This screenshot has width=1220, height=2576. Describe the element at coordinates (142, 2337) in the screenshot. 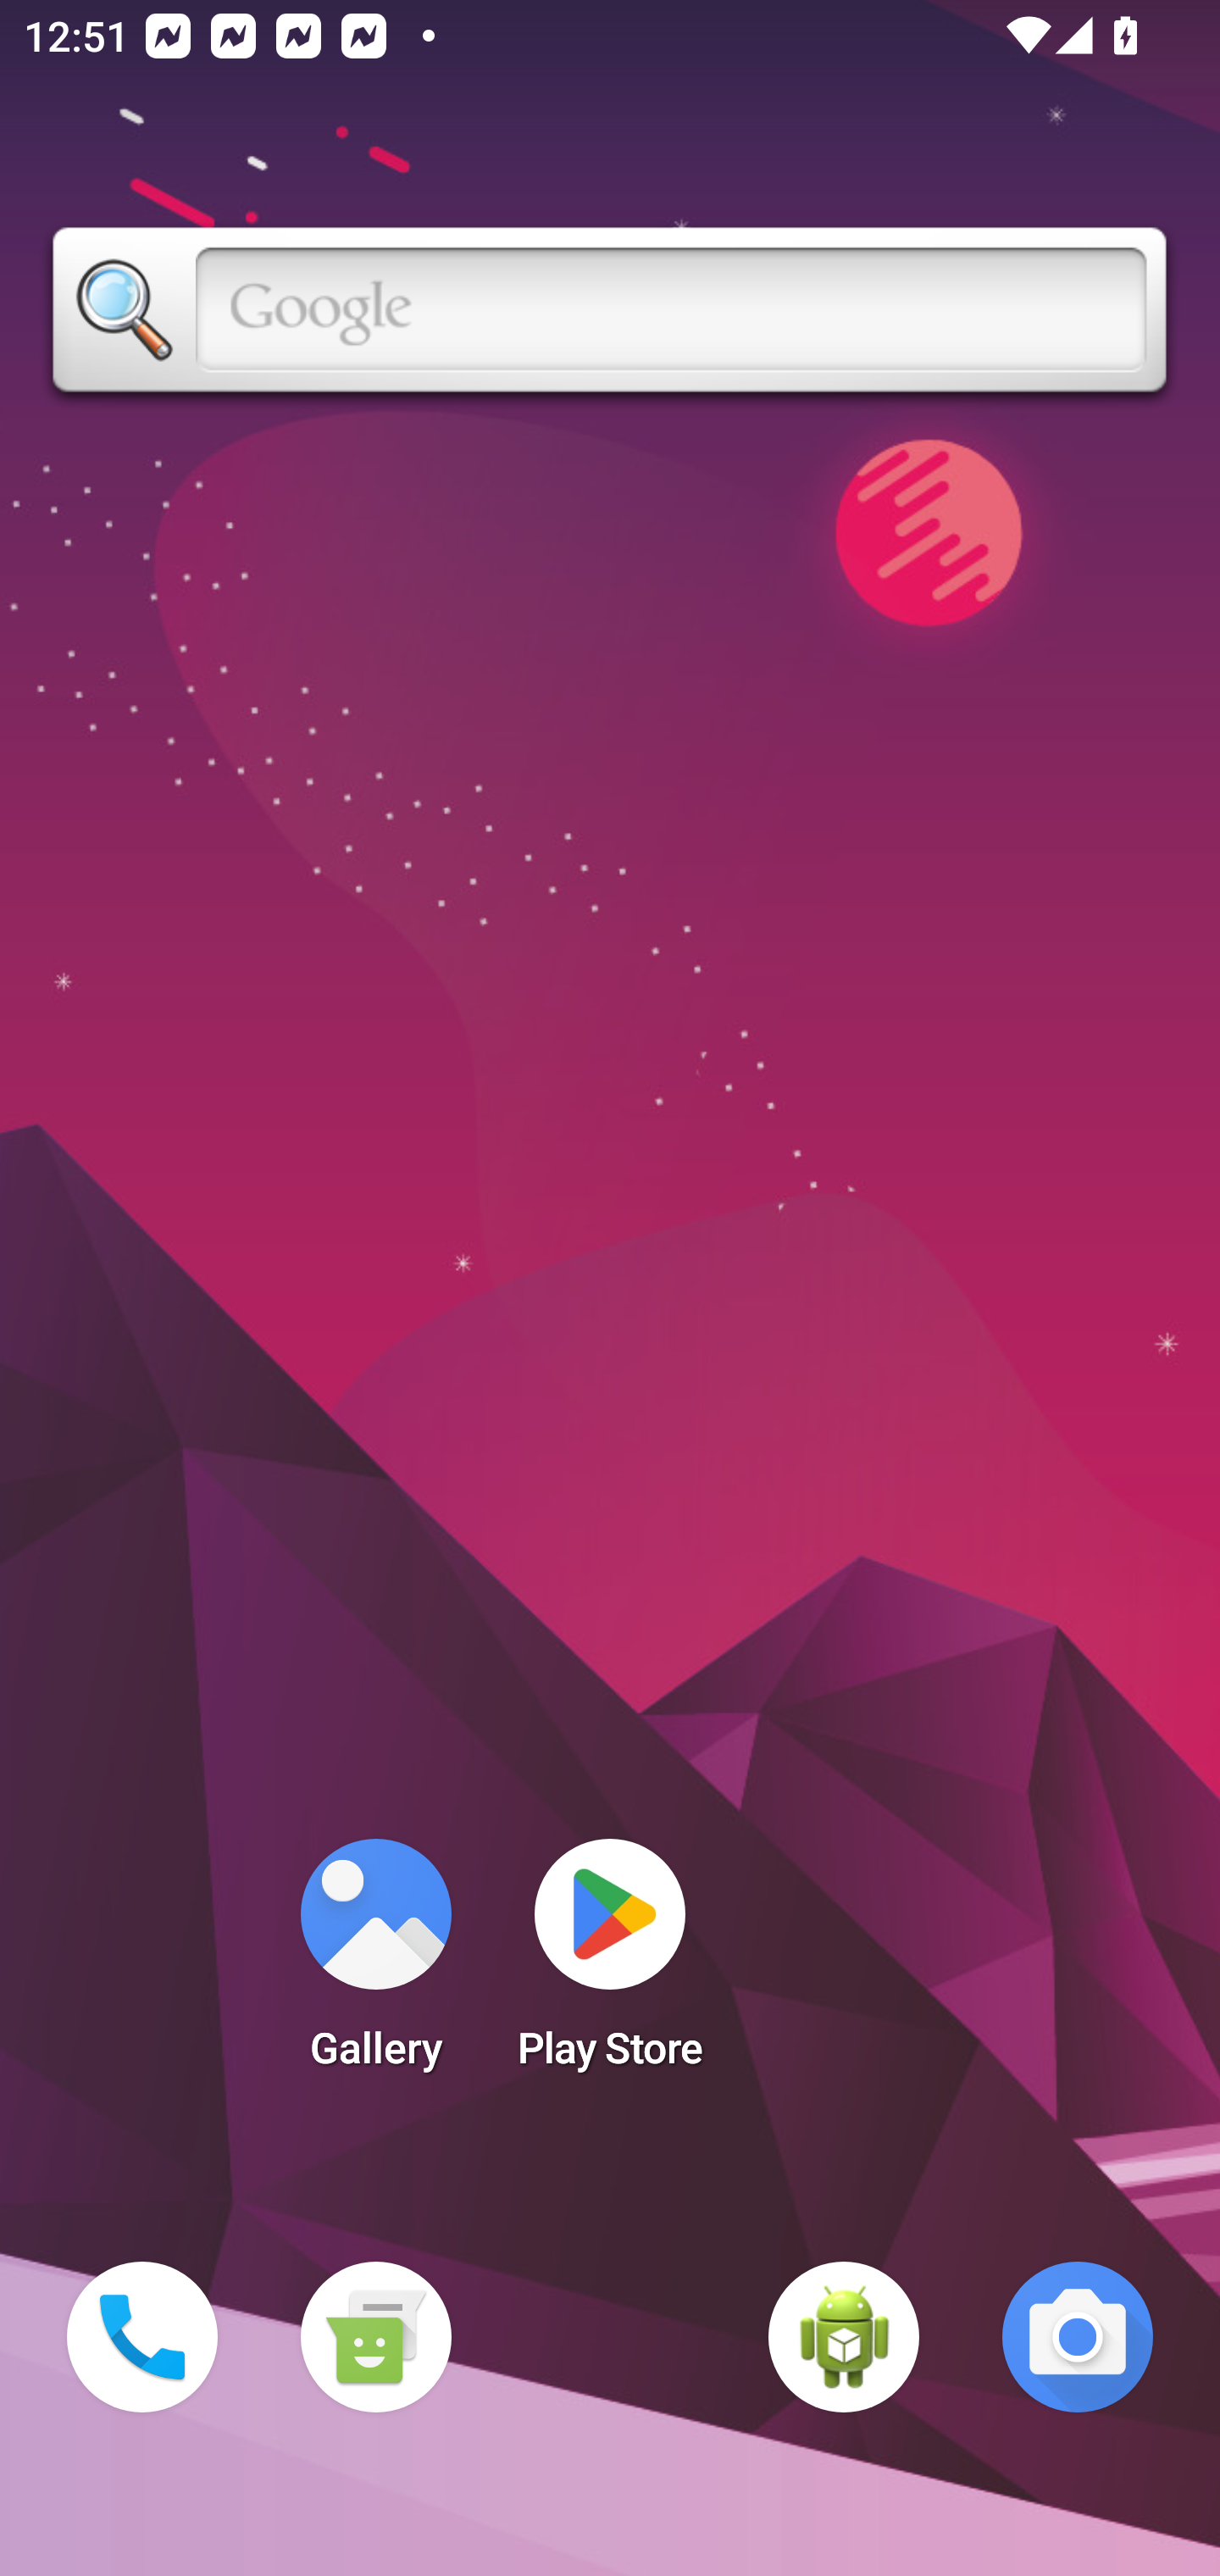

I see `Phone` at that location.